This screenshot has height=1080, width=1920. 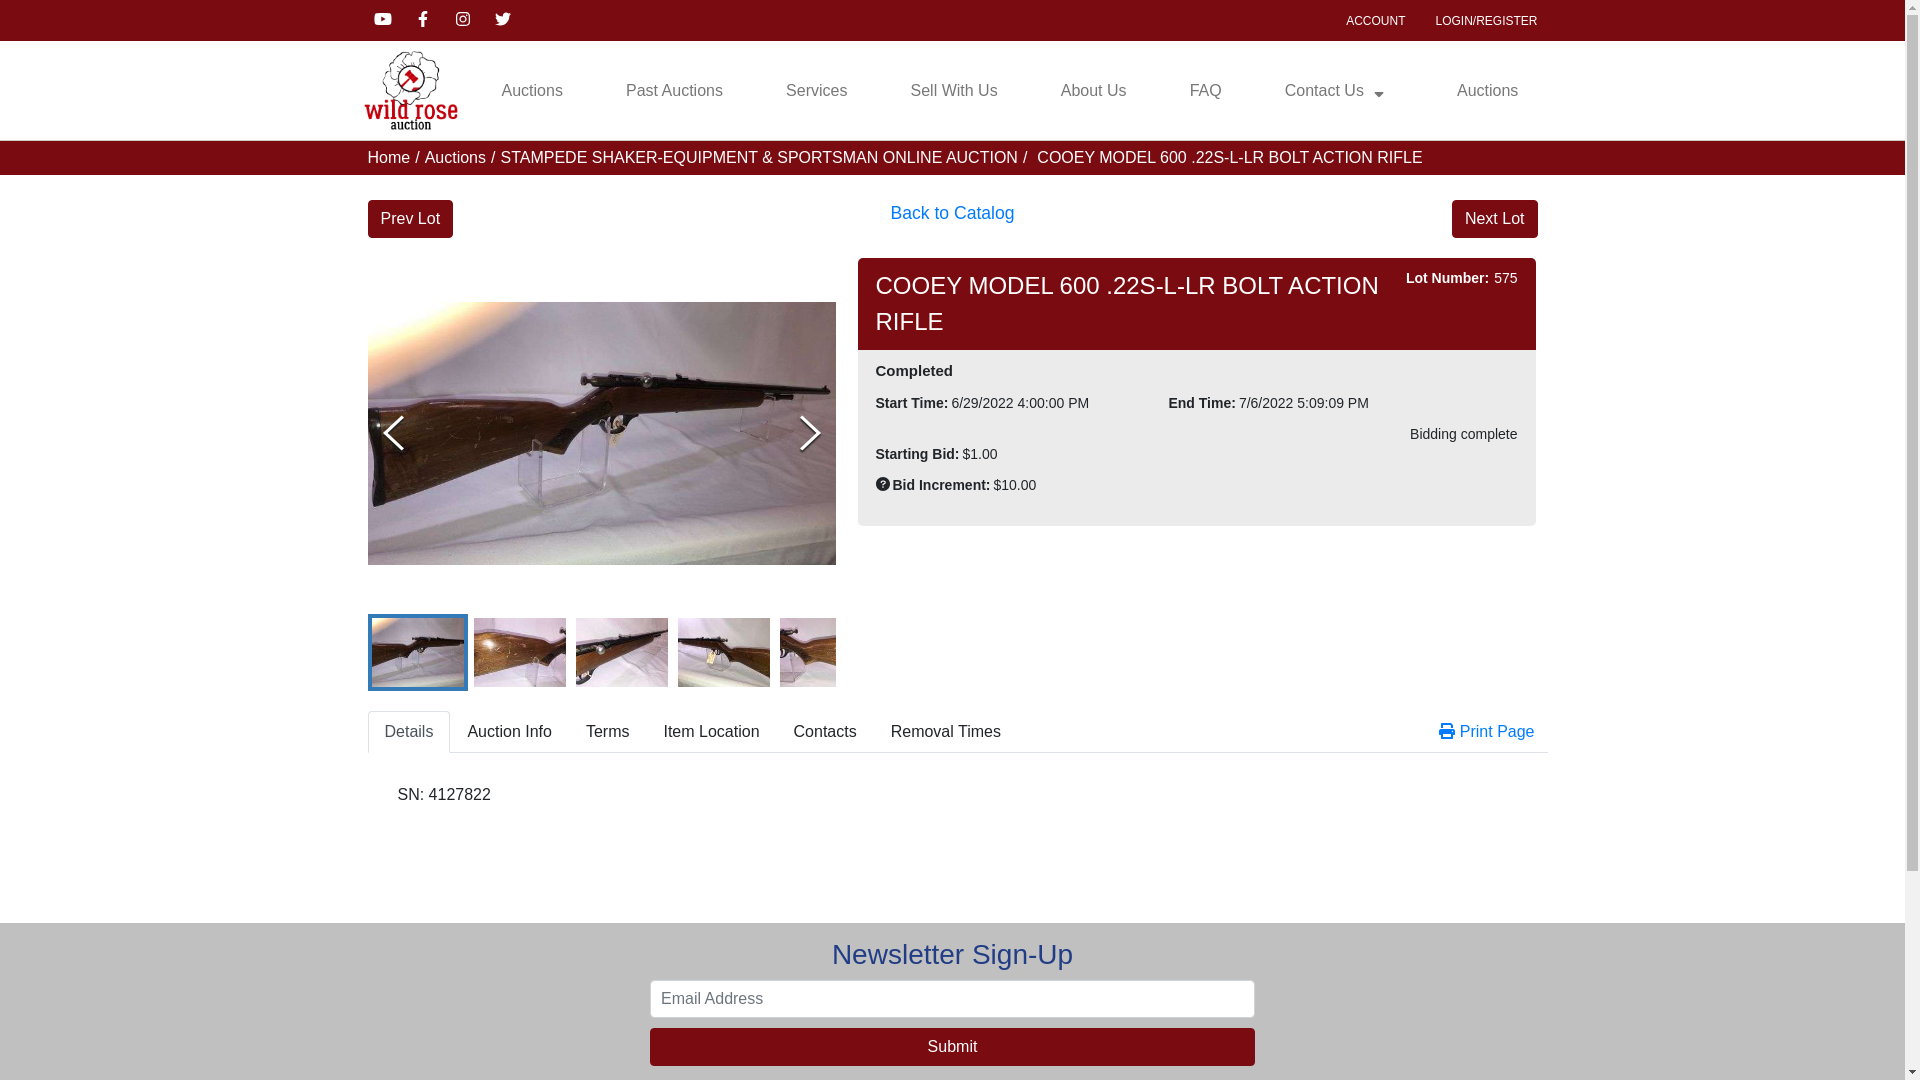 What do you see at coordinates (1206, 91) in the screenshot?
I see `FAQ` at bounding box center [1206, 91].